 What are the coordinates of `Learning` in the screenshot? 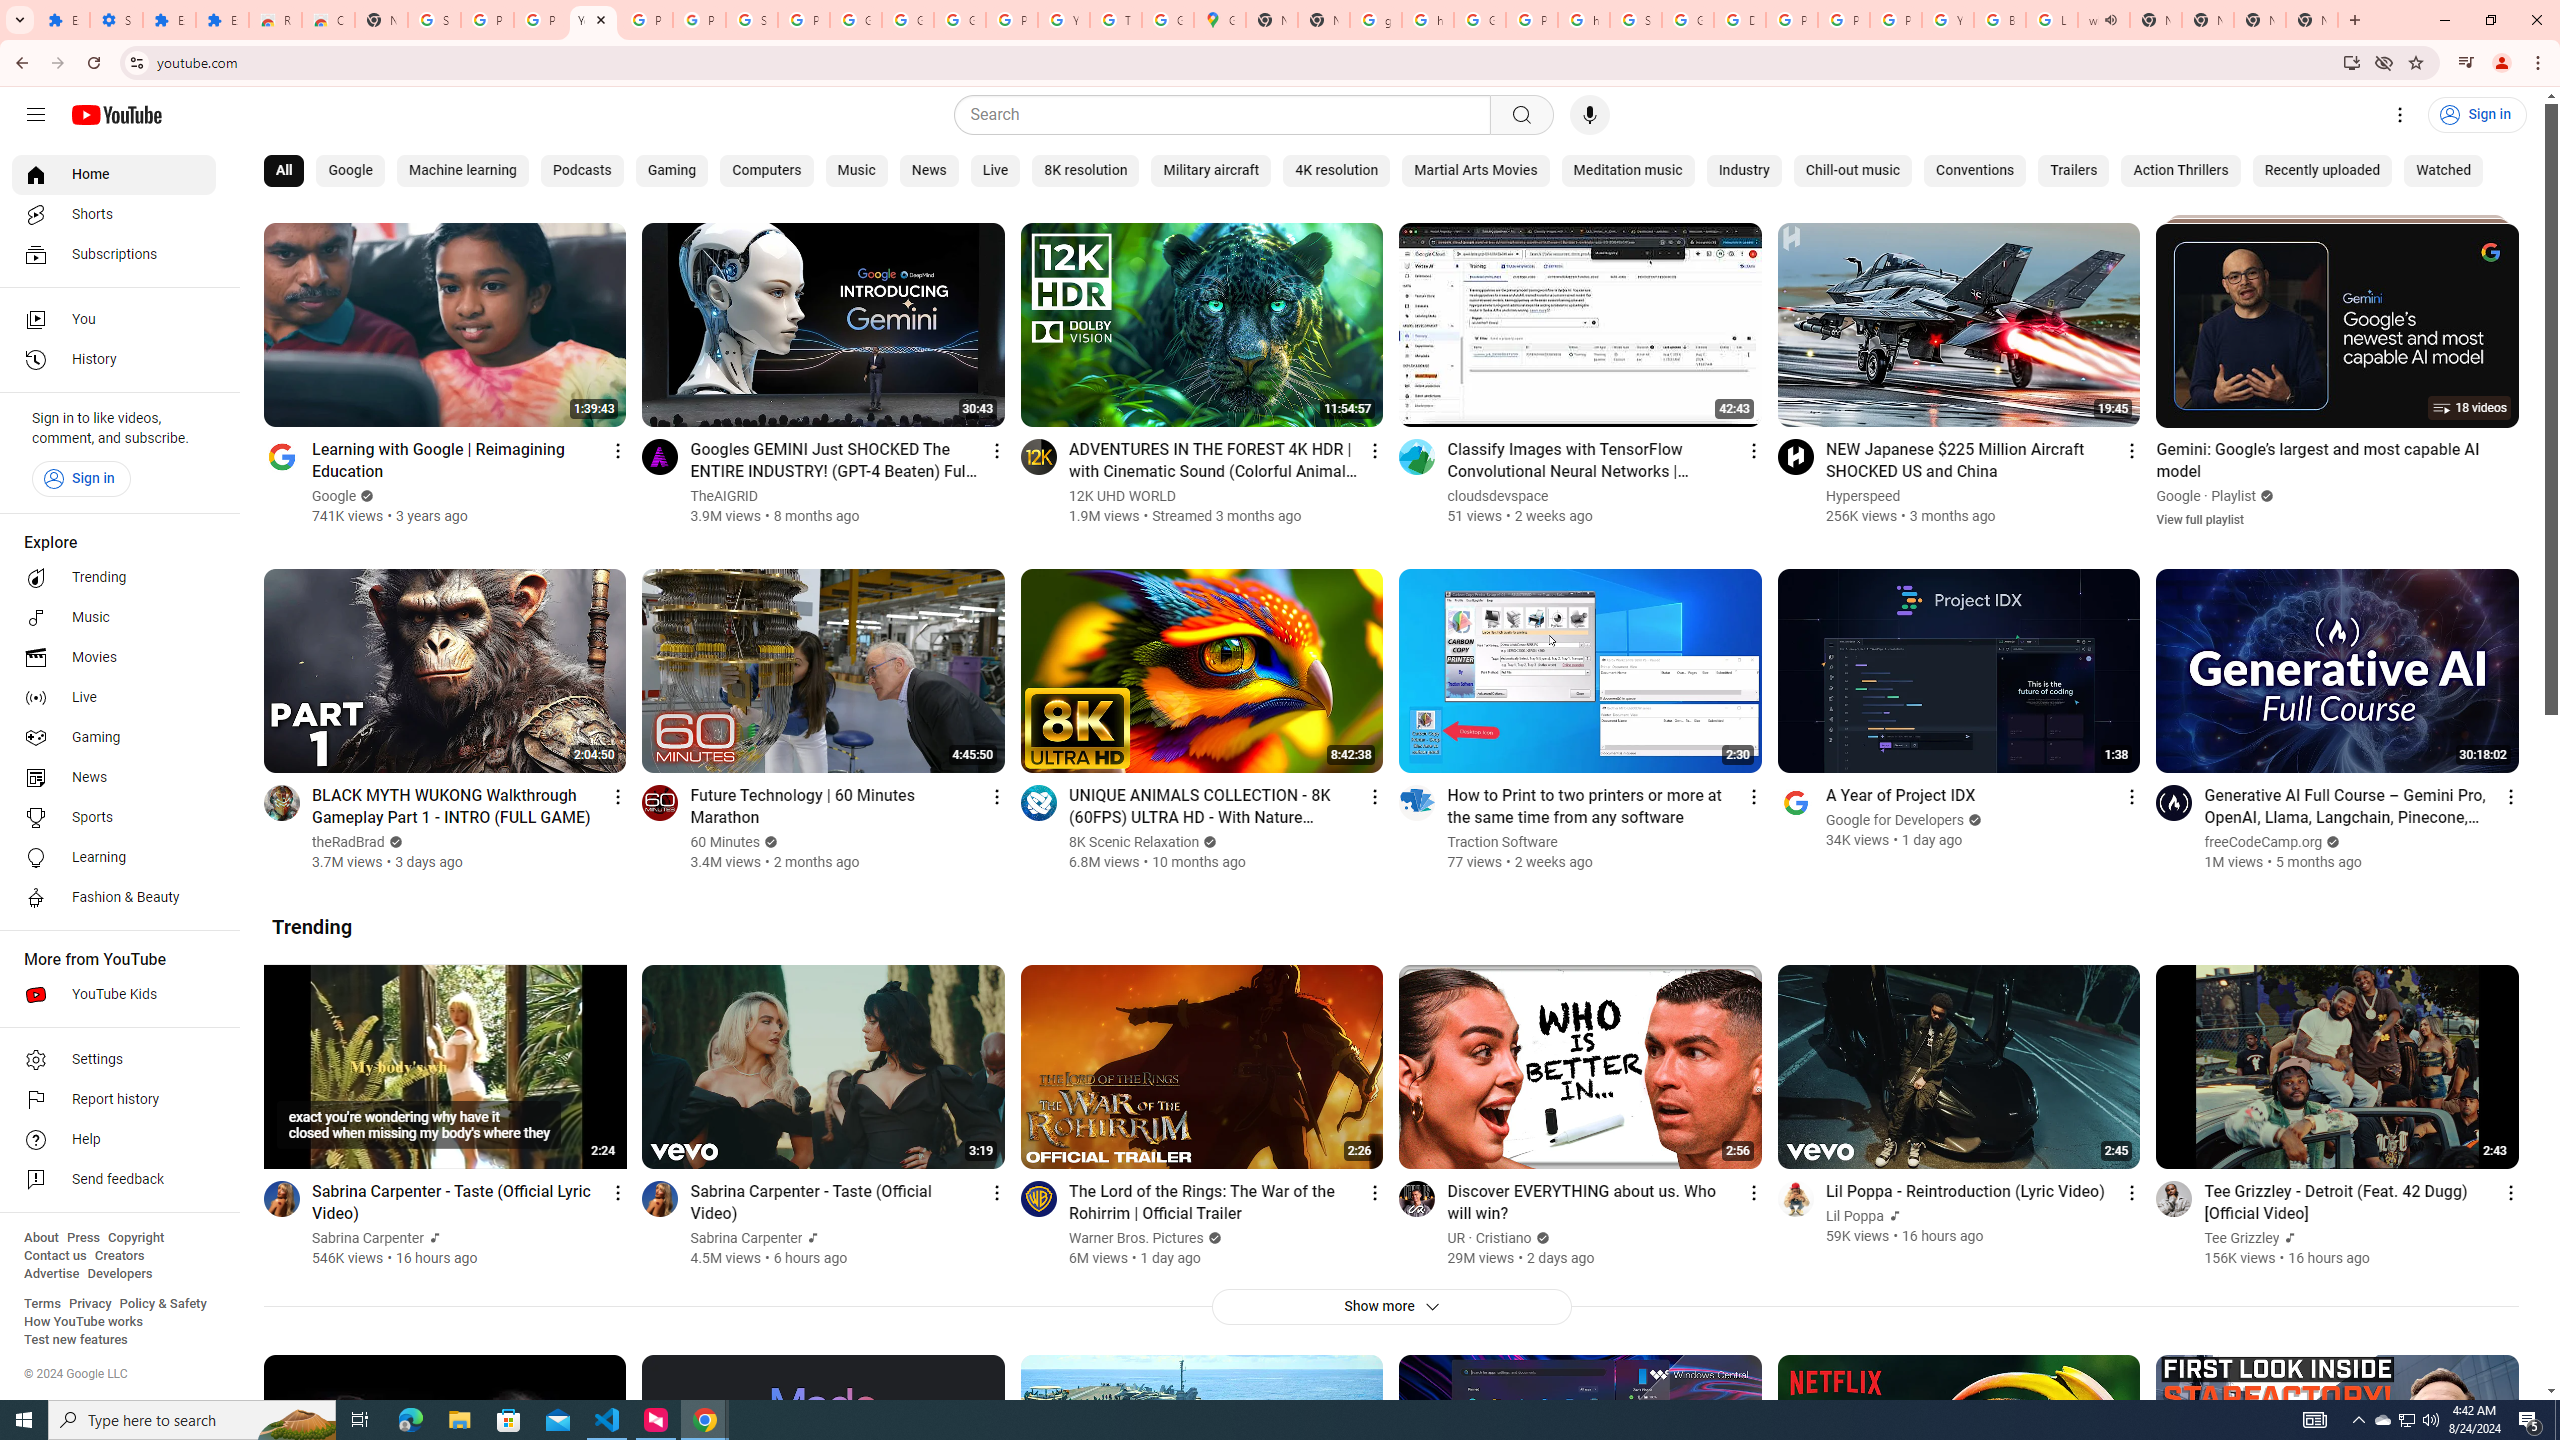 It's located at (114, 858).